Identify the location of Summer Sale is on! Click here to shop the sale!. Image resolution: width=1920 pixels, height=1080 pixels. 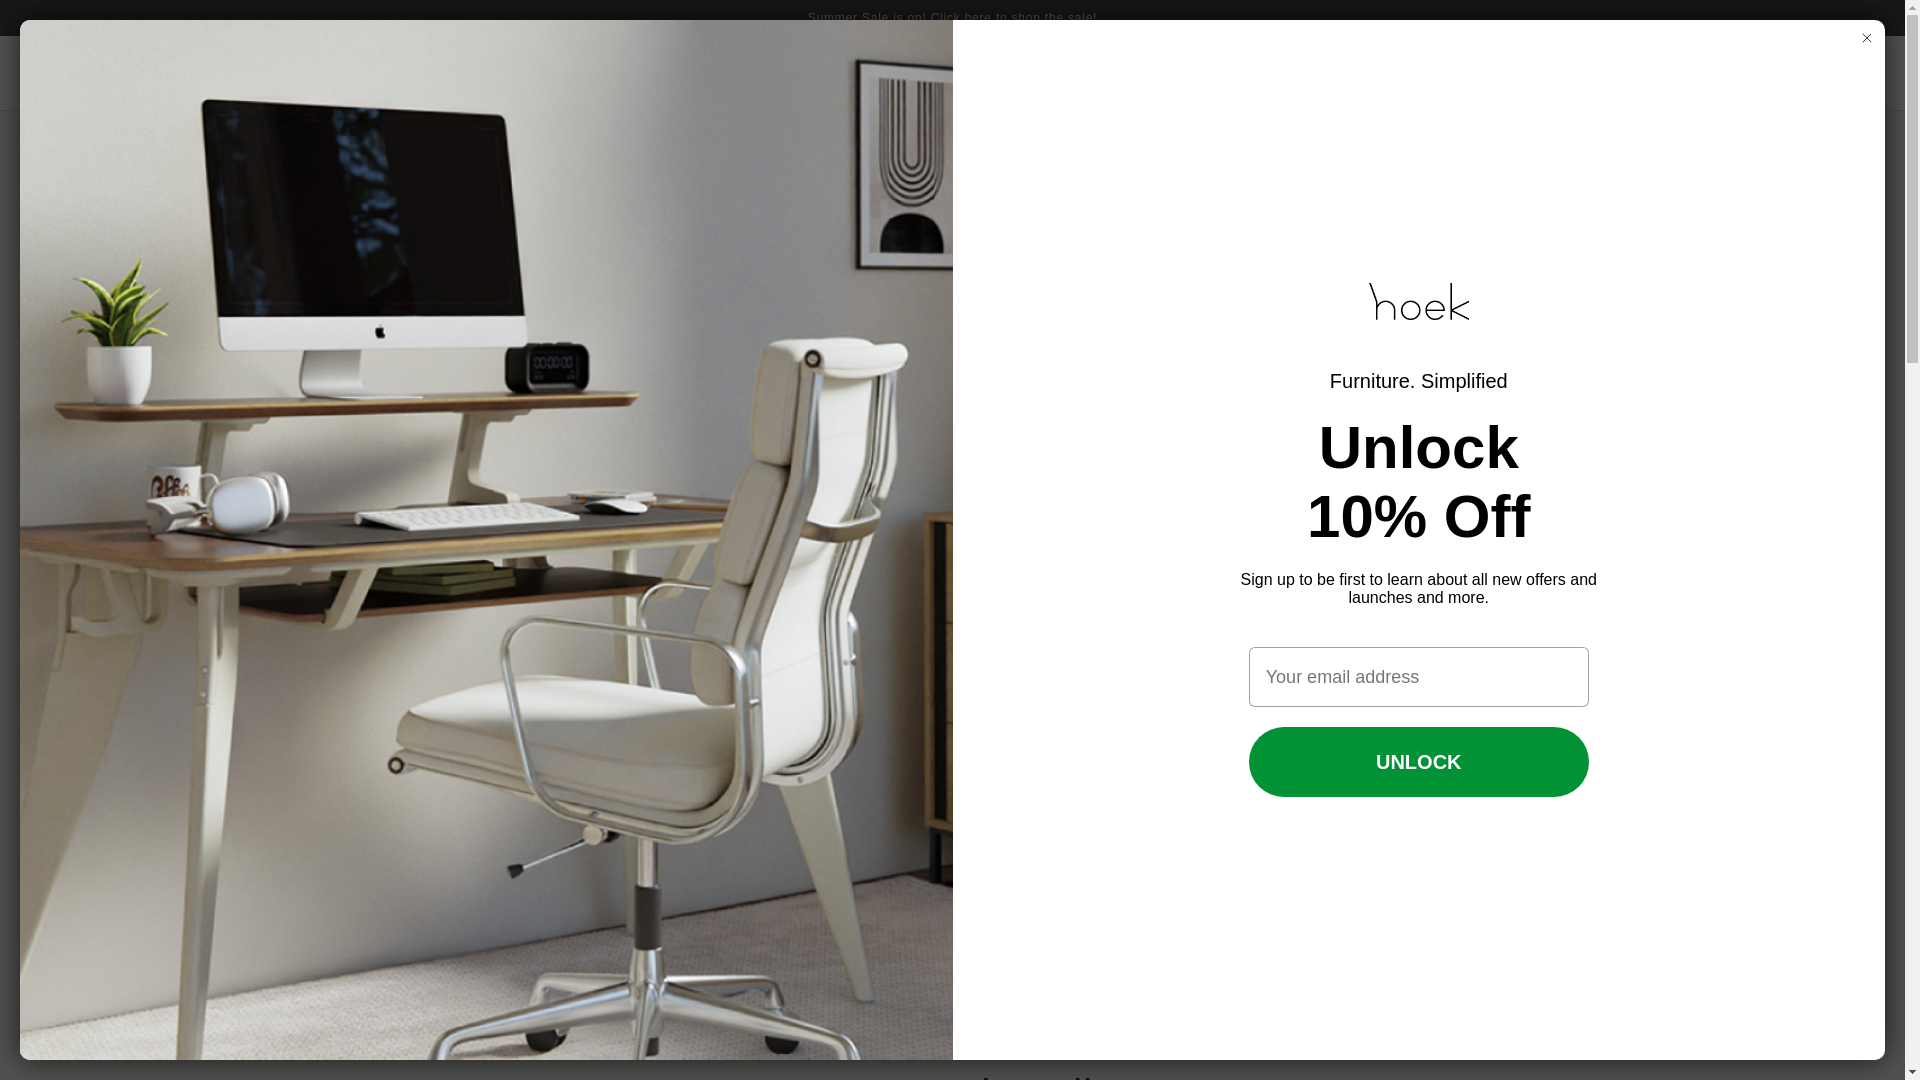
(952, 16).